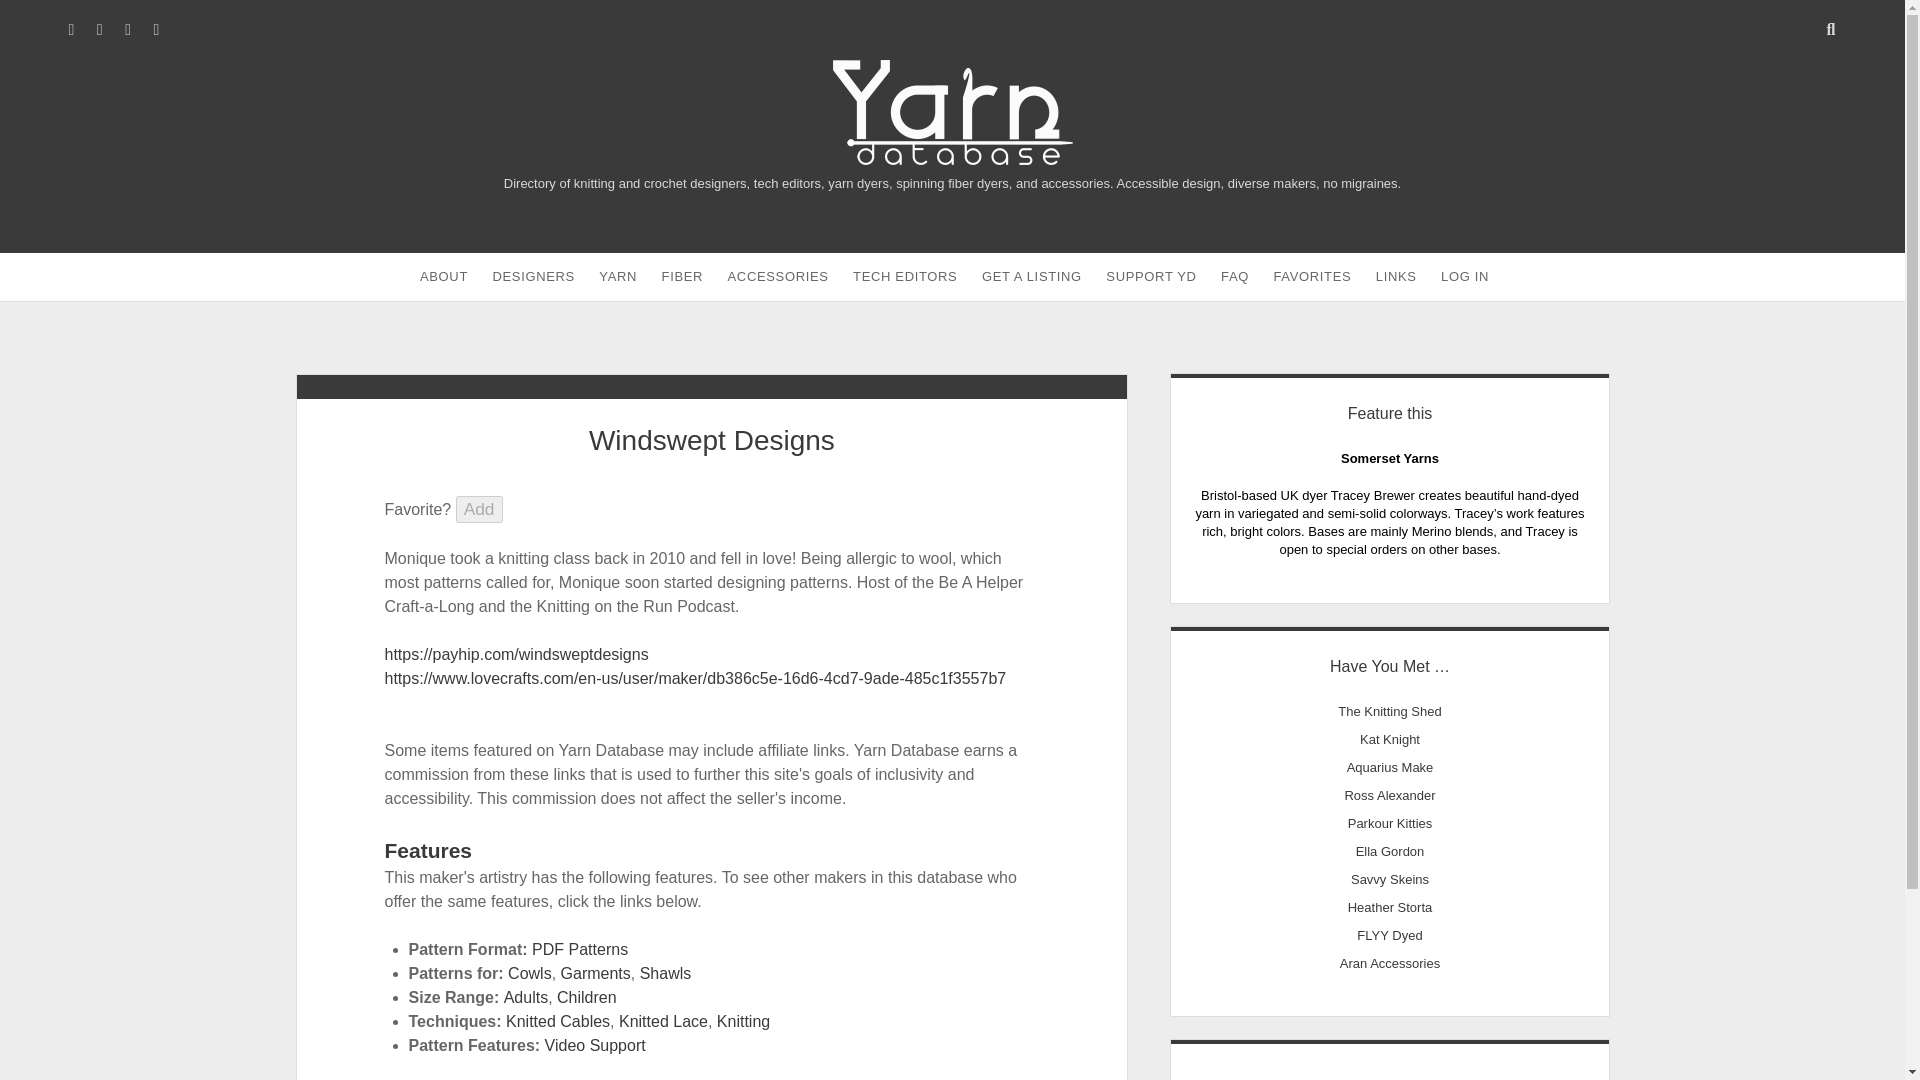 The width and height of the screenshot is (1920, 1080). What do you see at coordinates (586, 997) in the screenshot?
I see `Children` at bounding box center [586, 997].